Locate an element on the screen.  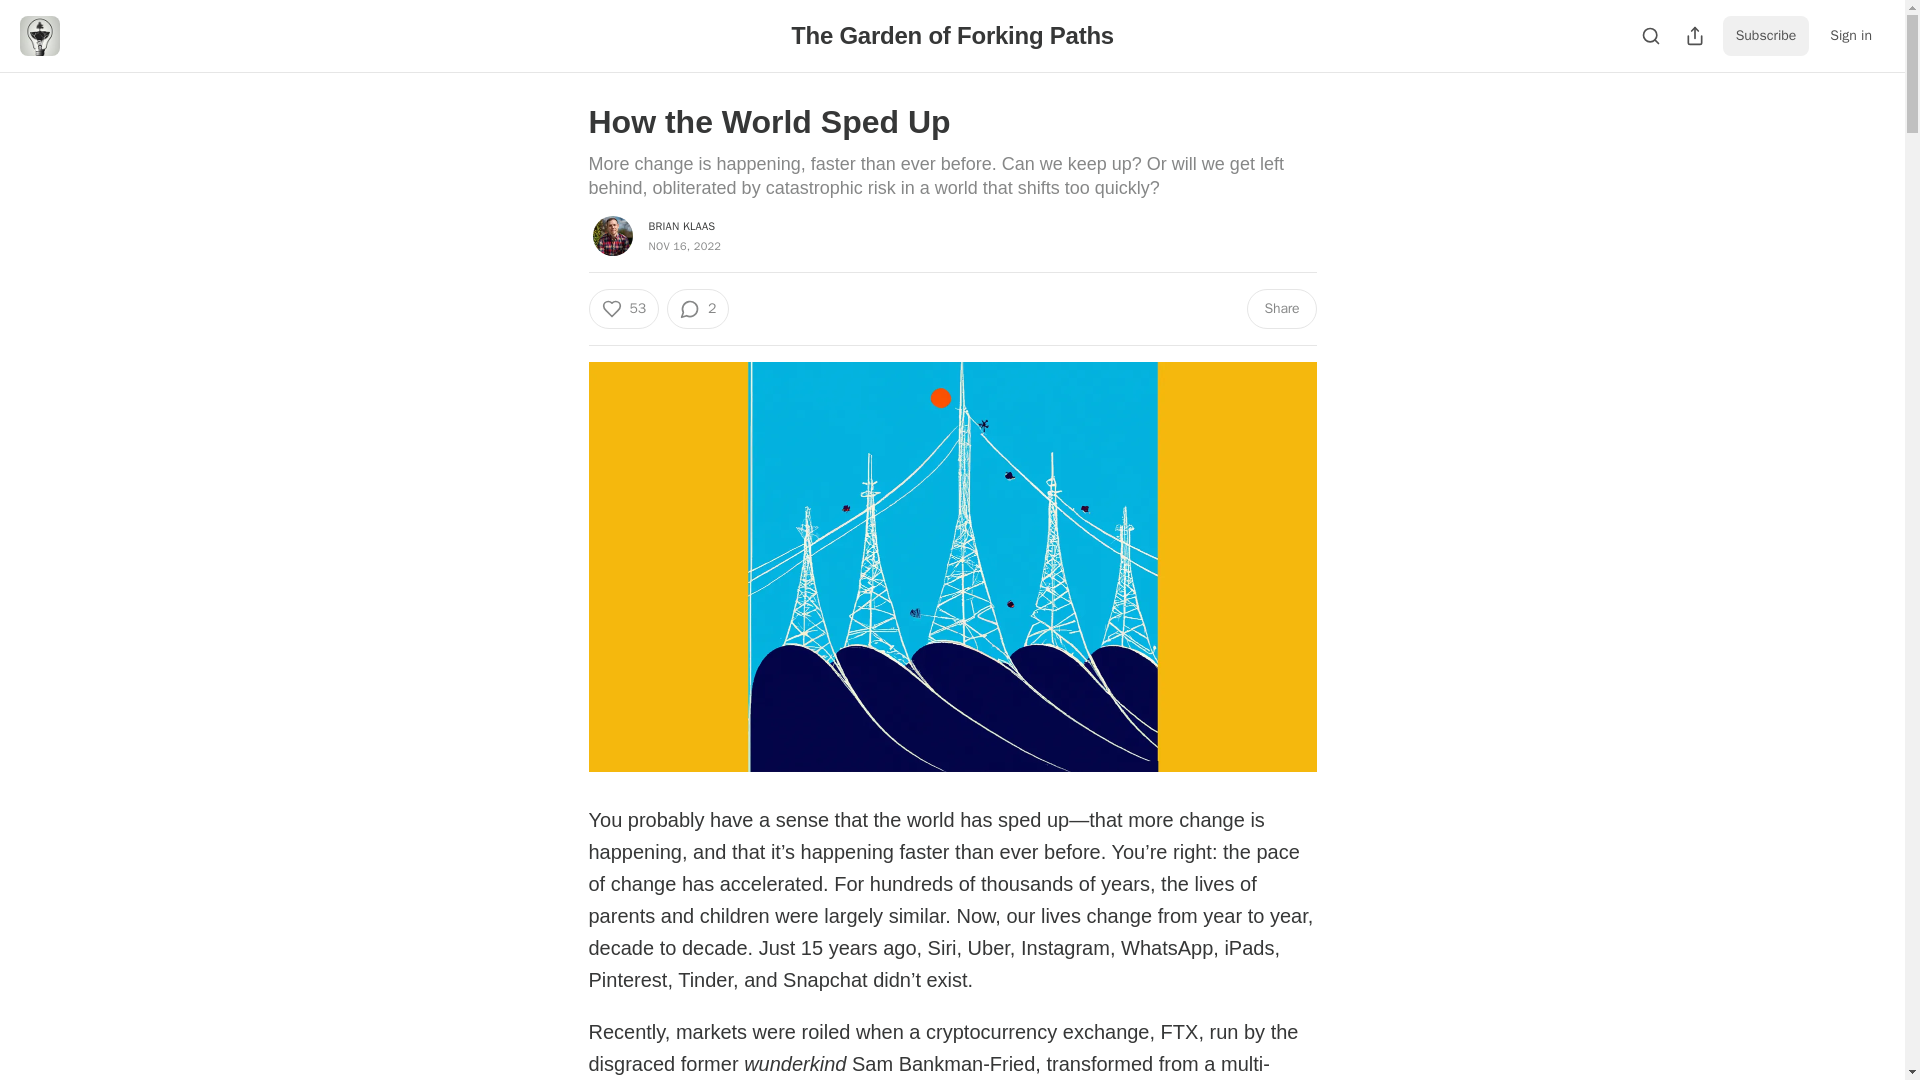
Sign in is located at coordinates (1850, 36).